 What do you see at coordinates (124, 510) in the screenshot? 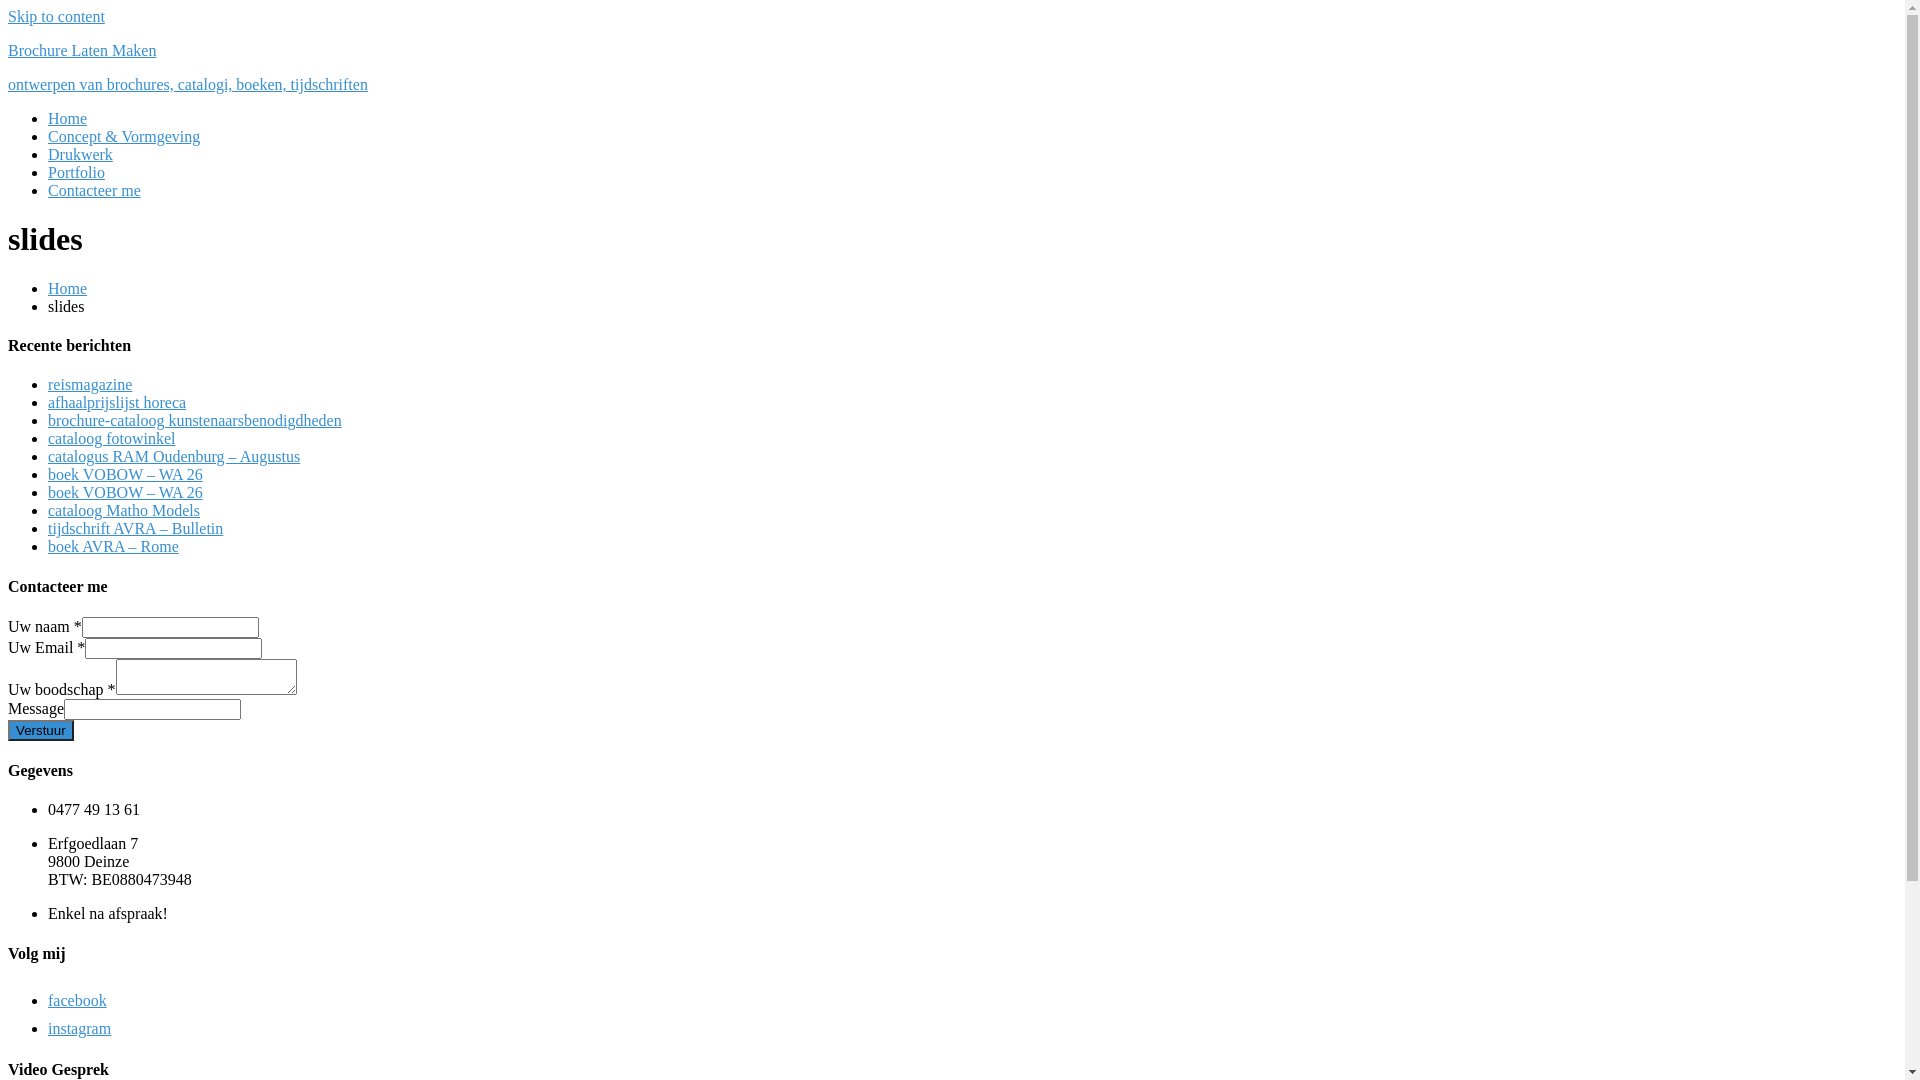
I see `cataloog Matho Models` at bounding box center [124, 510].